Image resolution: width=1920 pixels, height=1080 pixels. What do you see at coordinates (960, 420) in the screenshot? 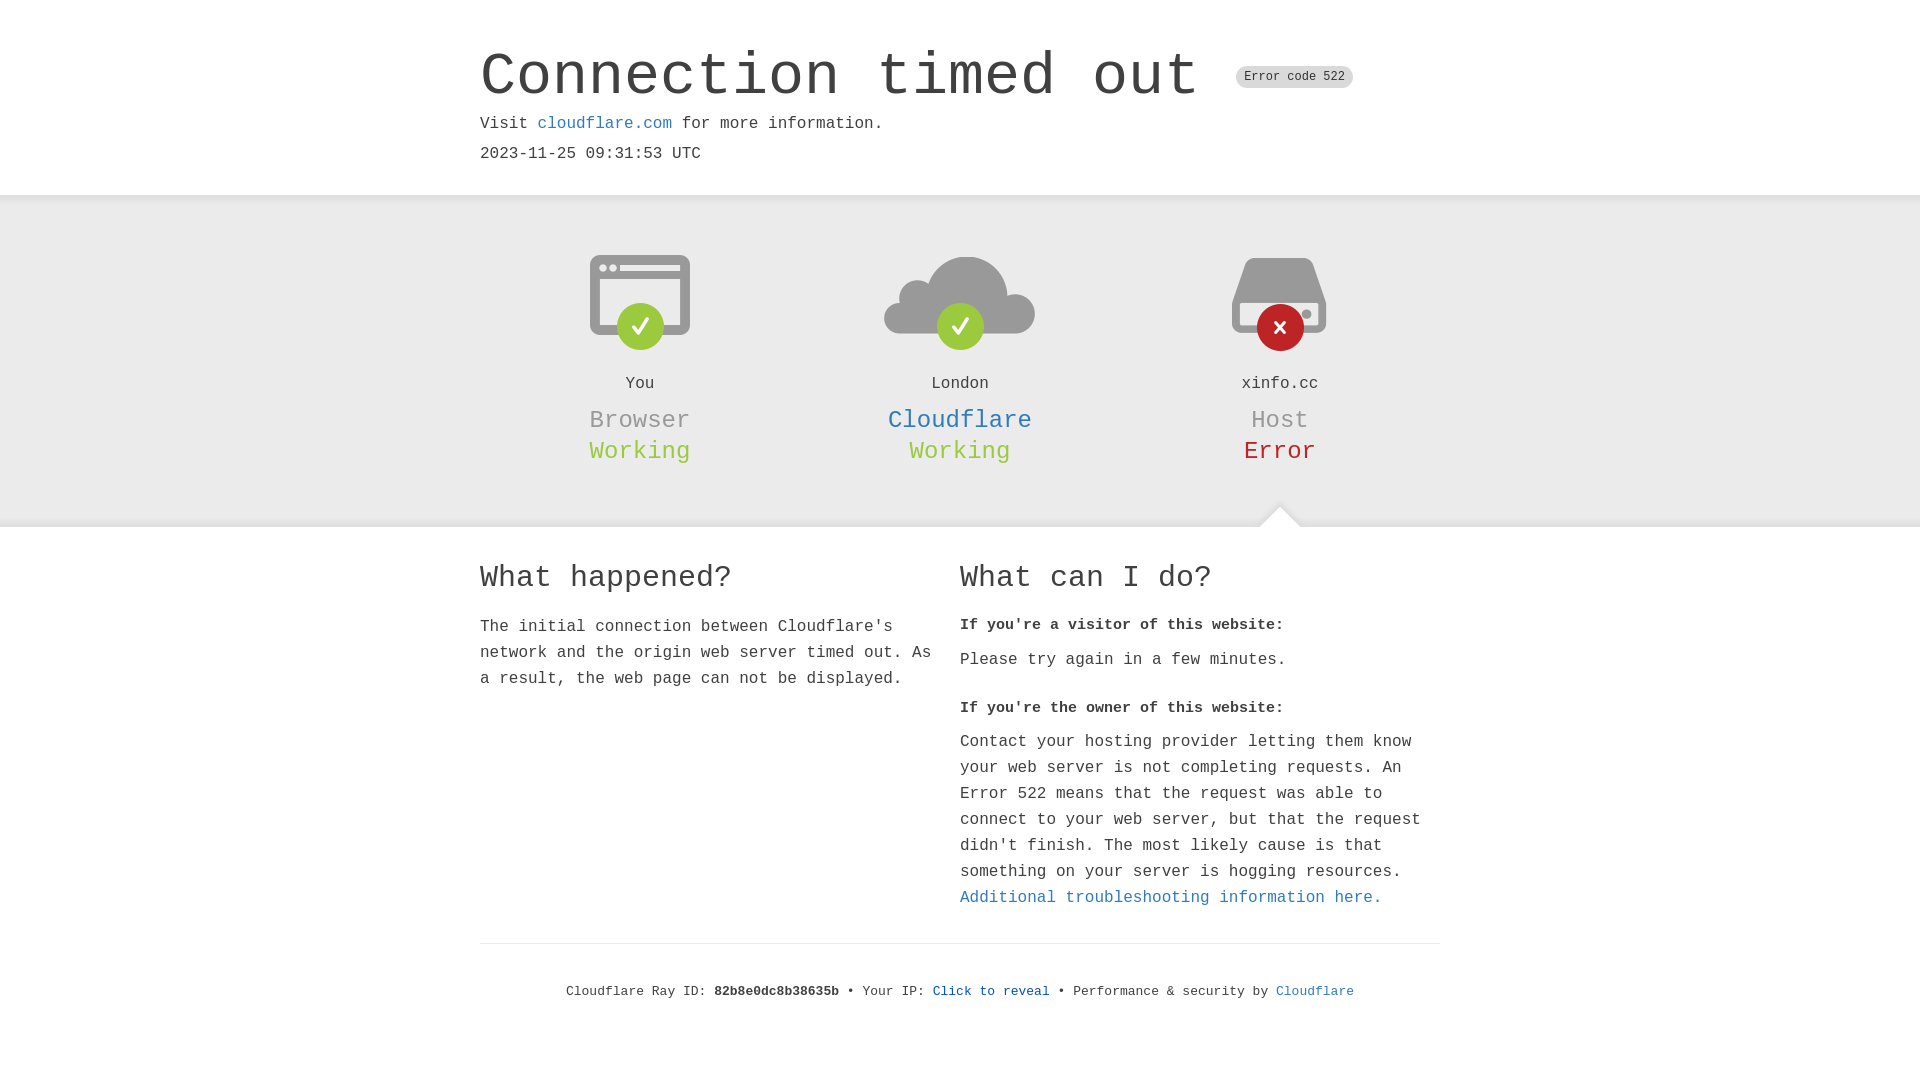
I see `Cloudflare` at bounding box center [960, 420].